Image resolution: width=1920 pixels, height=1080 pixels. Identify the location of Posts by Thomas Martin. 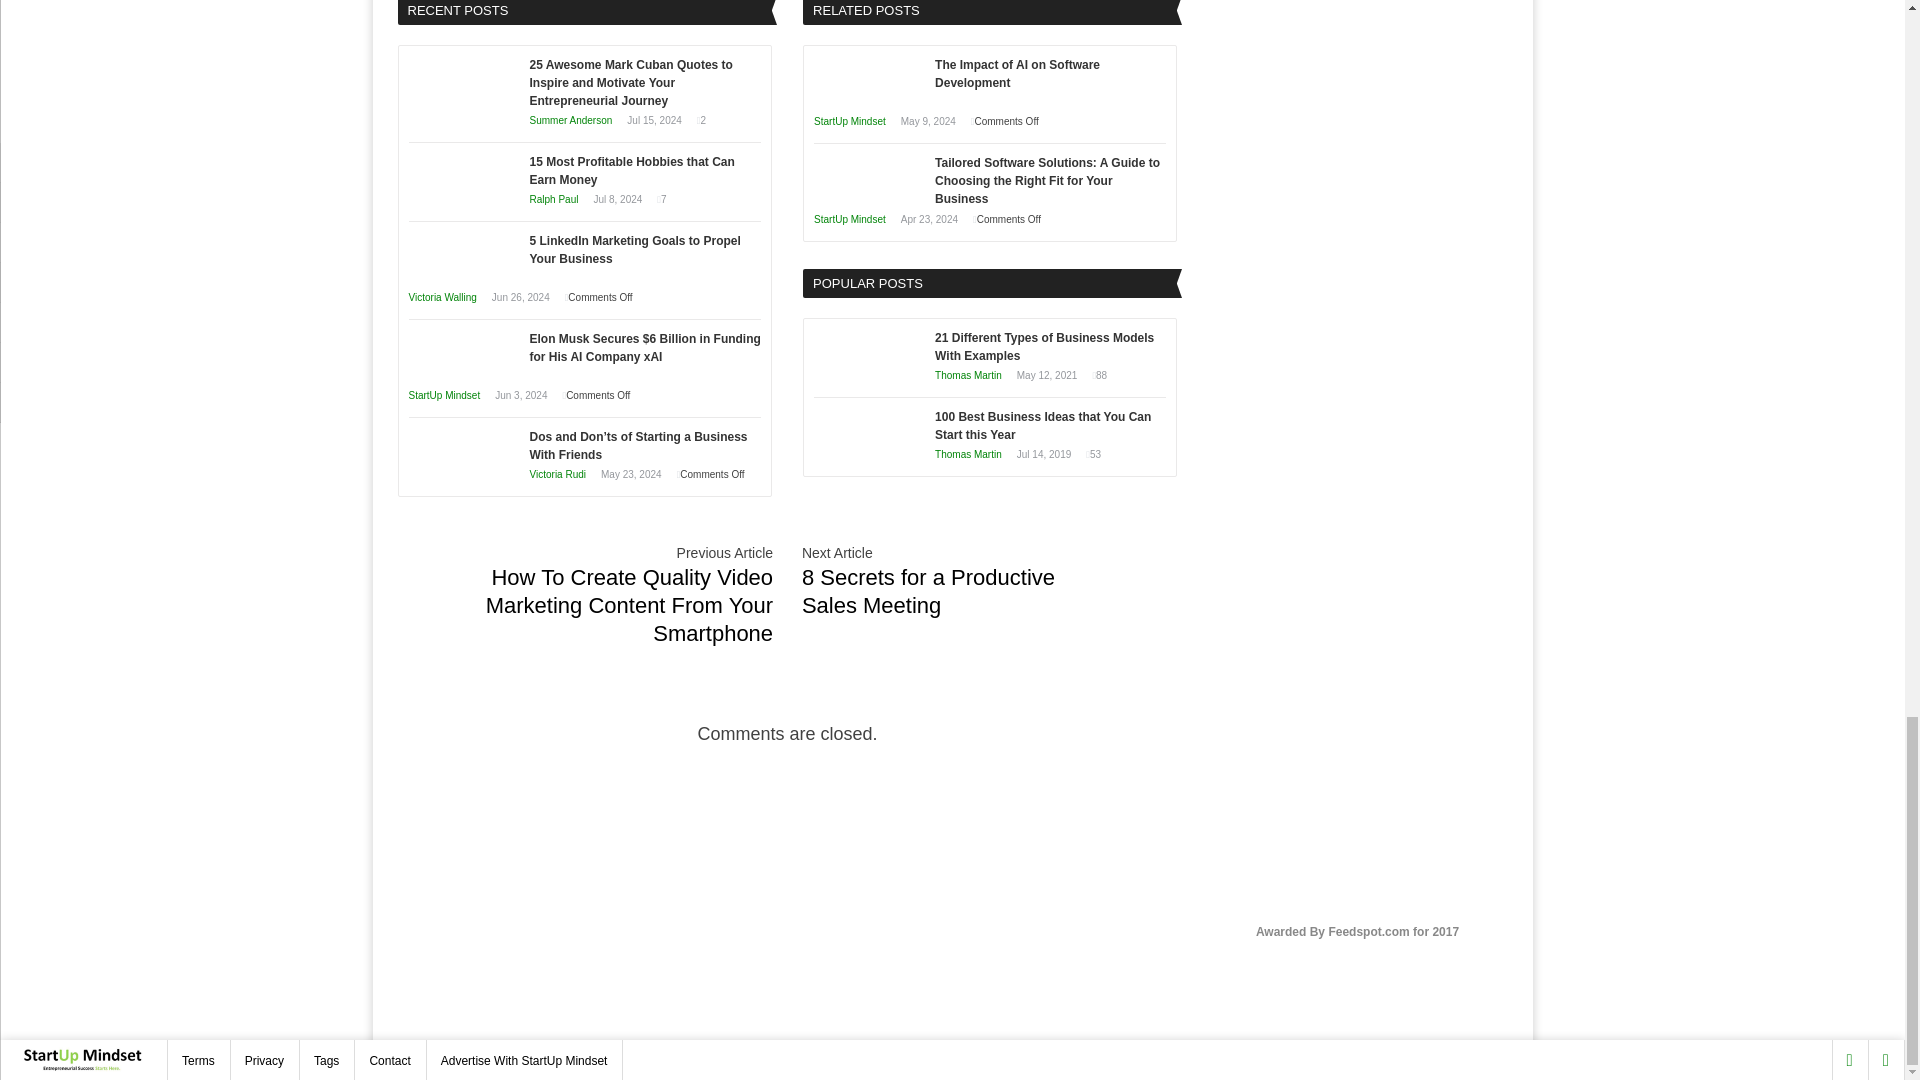
(968, 376).